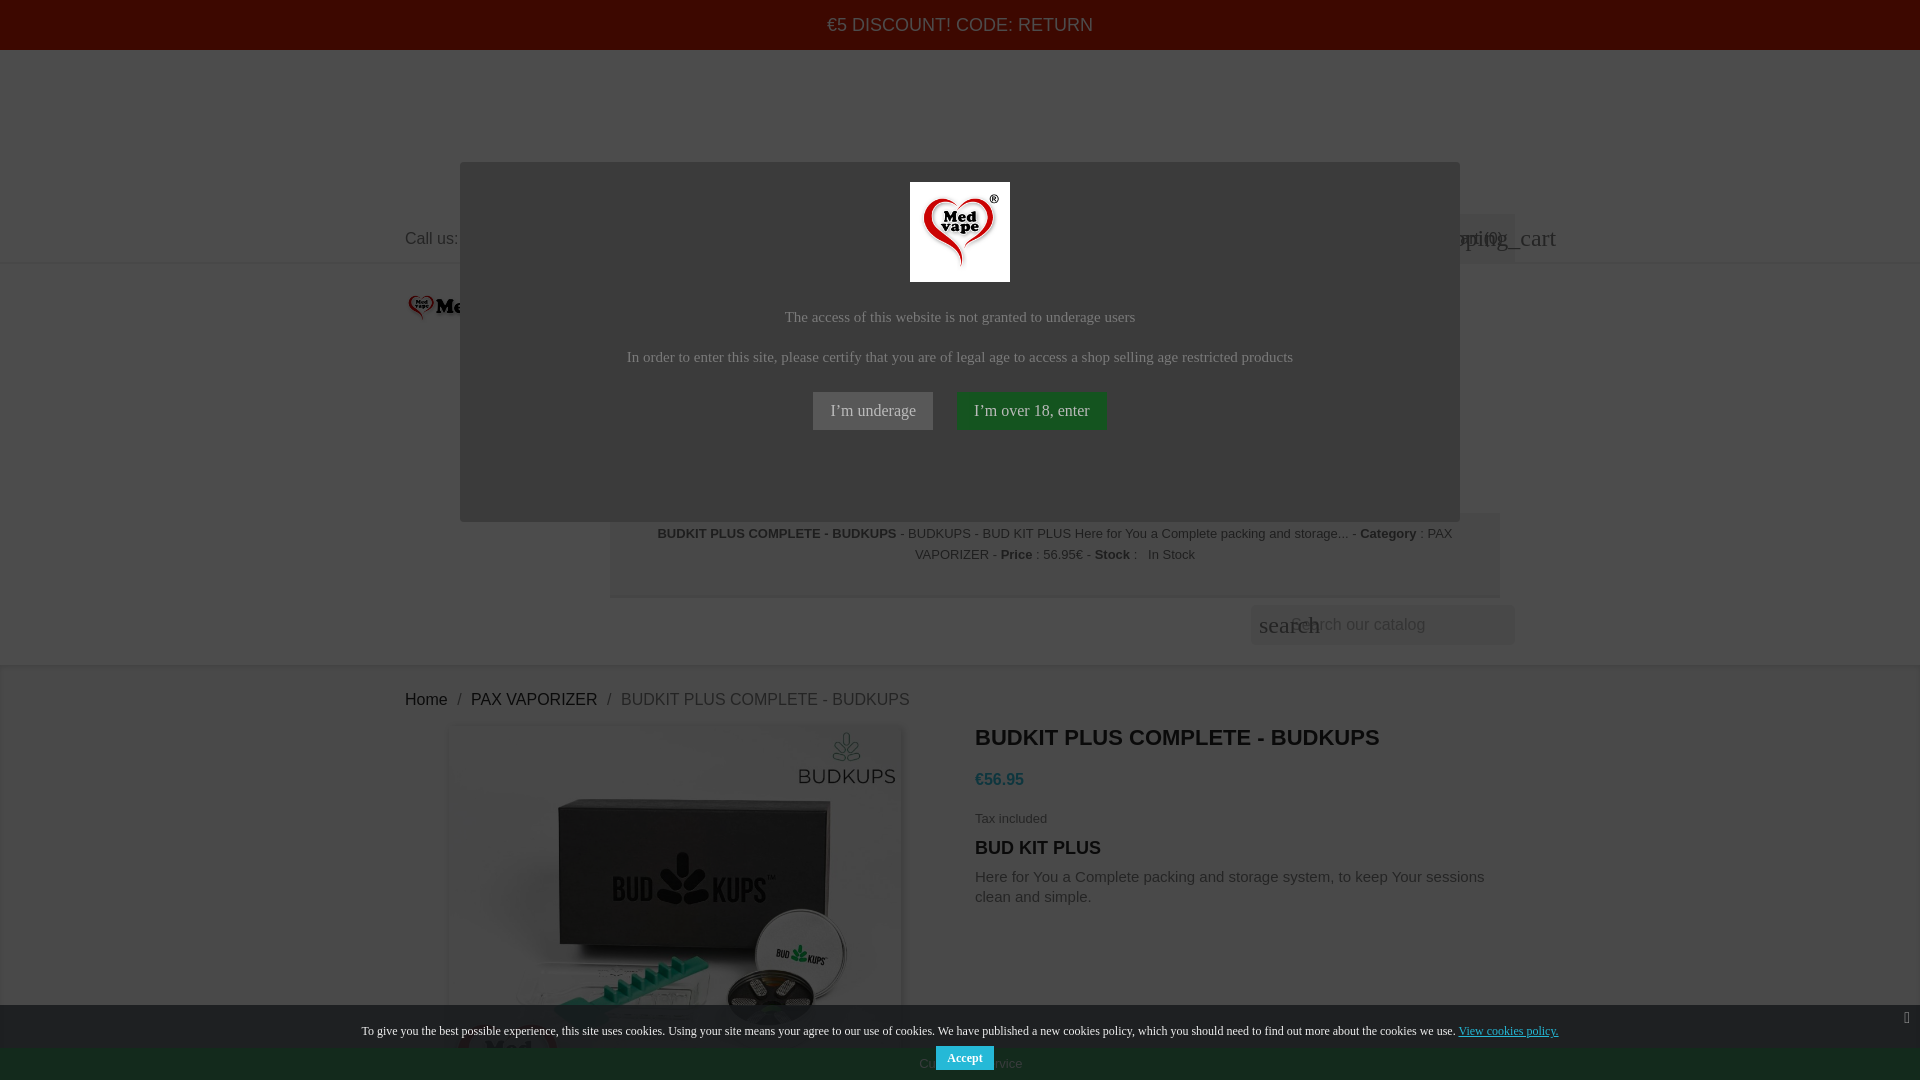 Image resolution: width=1920 pixels, height=1080 pixels. Describe the element at coordinates (850, 366) in the screenshot. I see `ALPHA-CAT` at that location.